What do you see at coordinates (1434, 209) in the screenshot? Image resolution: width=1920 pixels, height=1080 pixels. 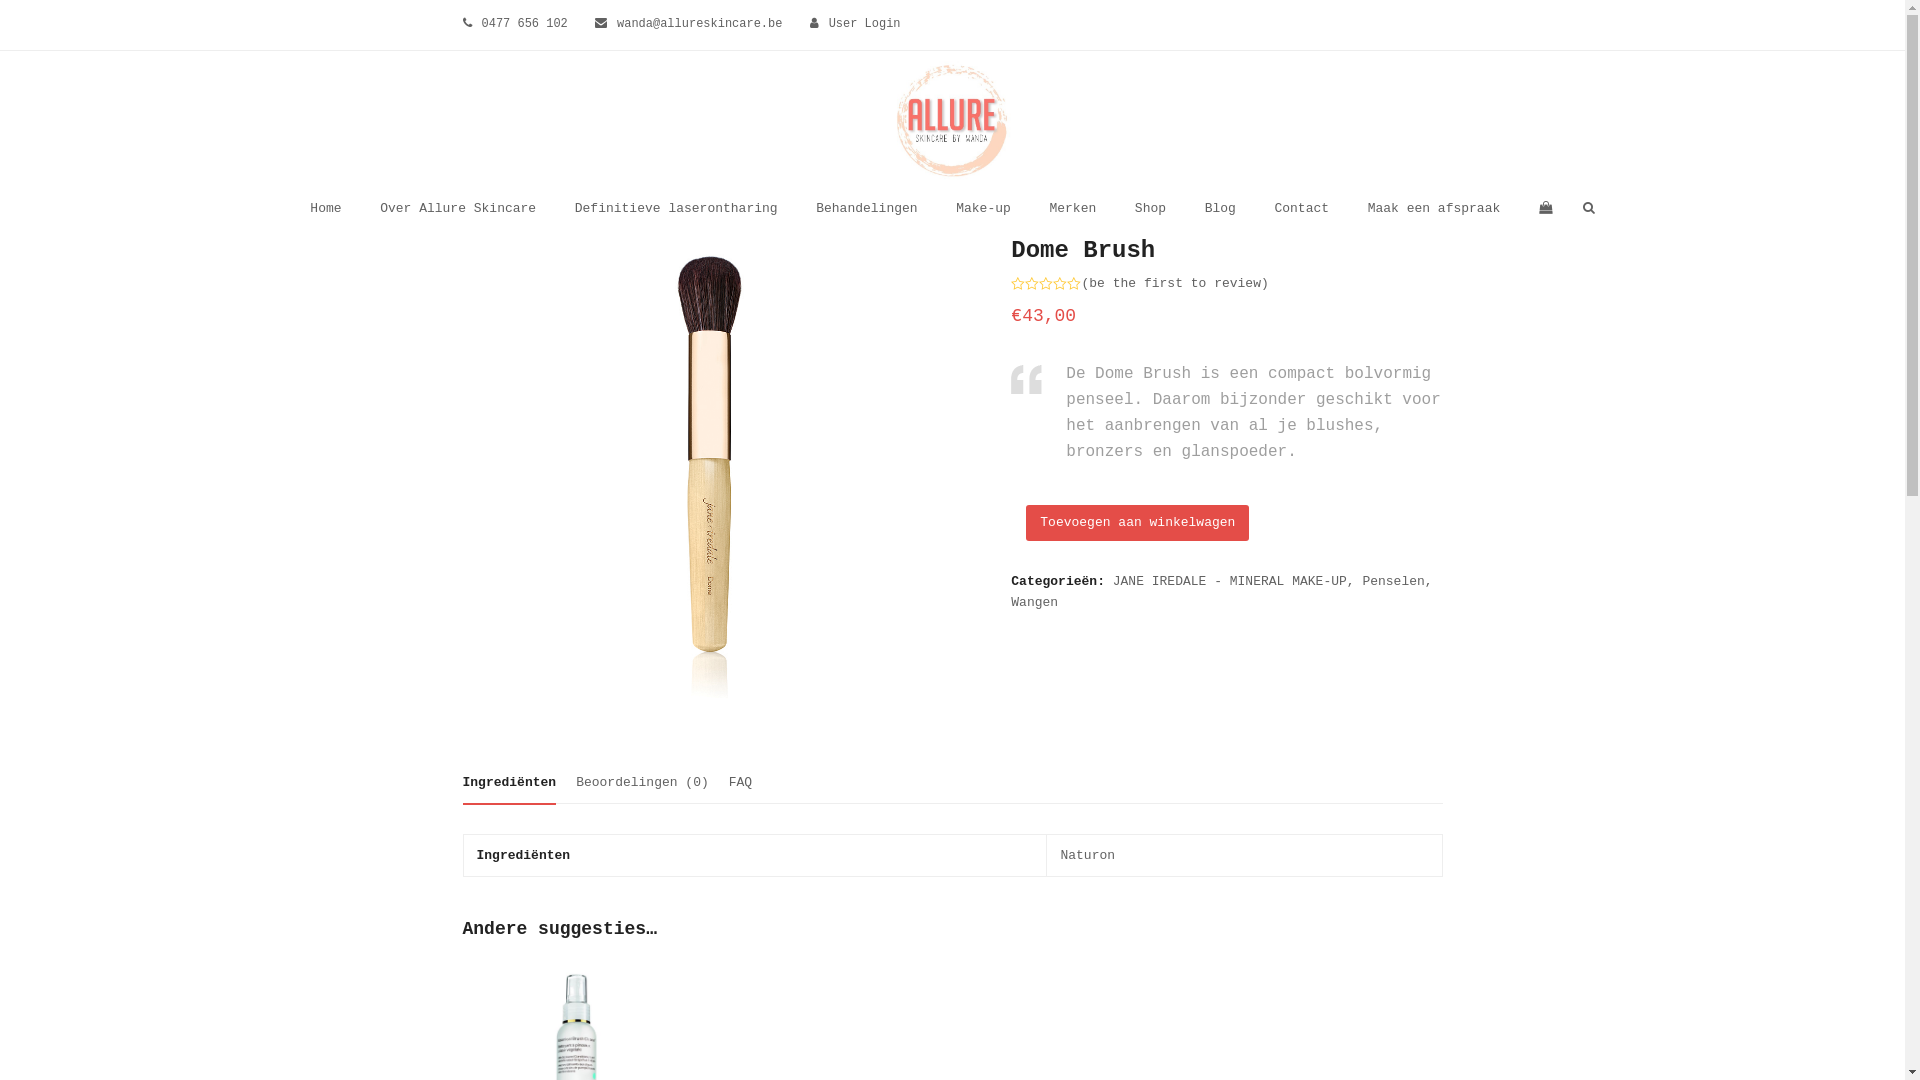 I see `Maak een afspraak` at bounding box center [1434, 209].